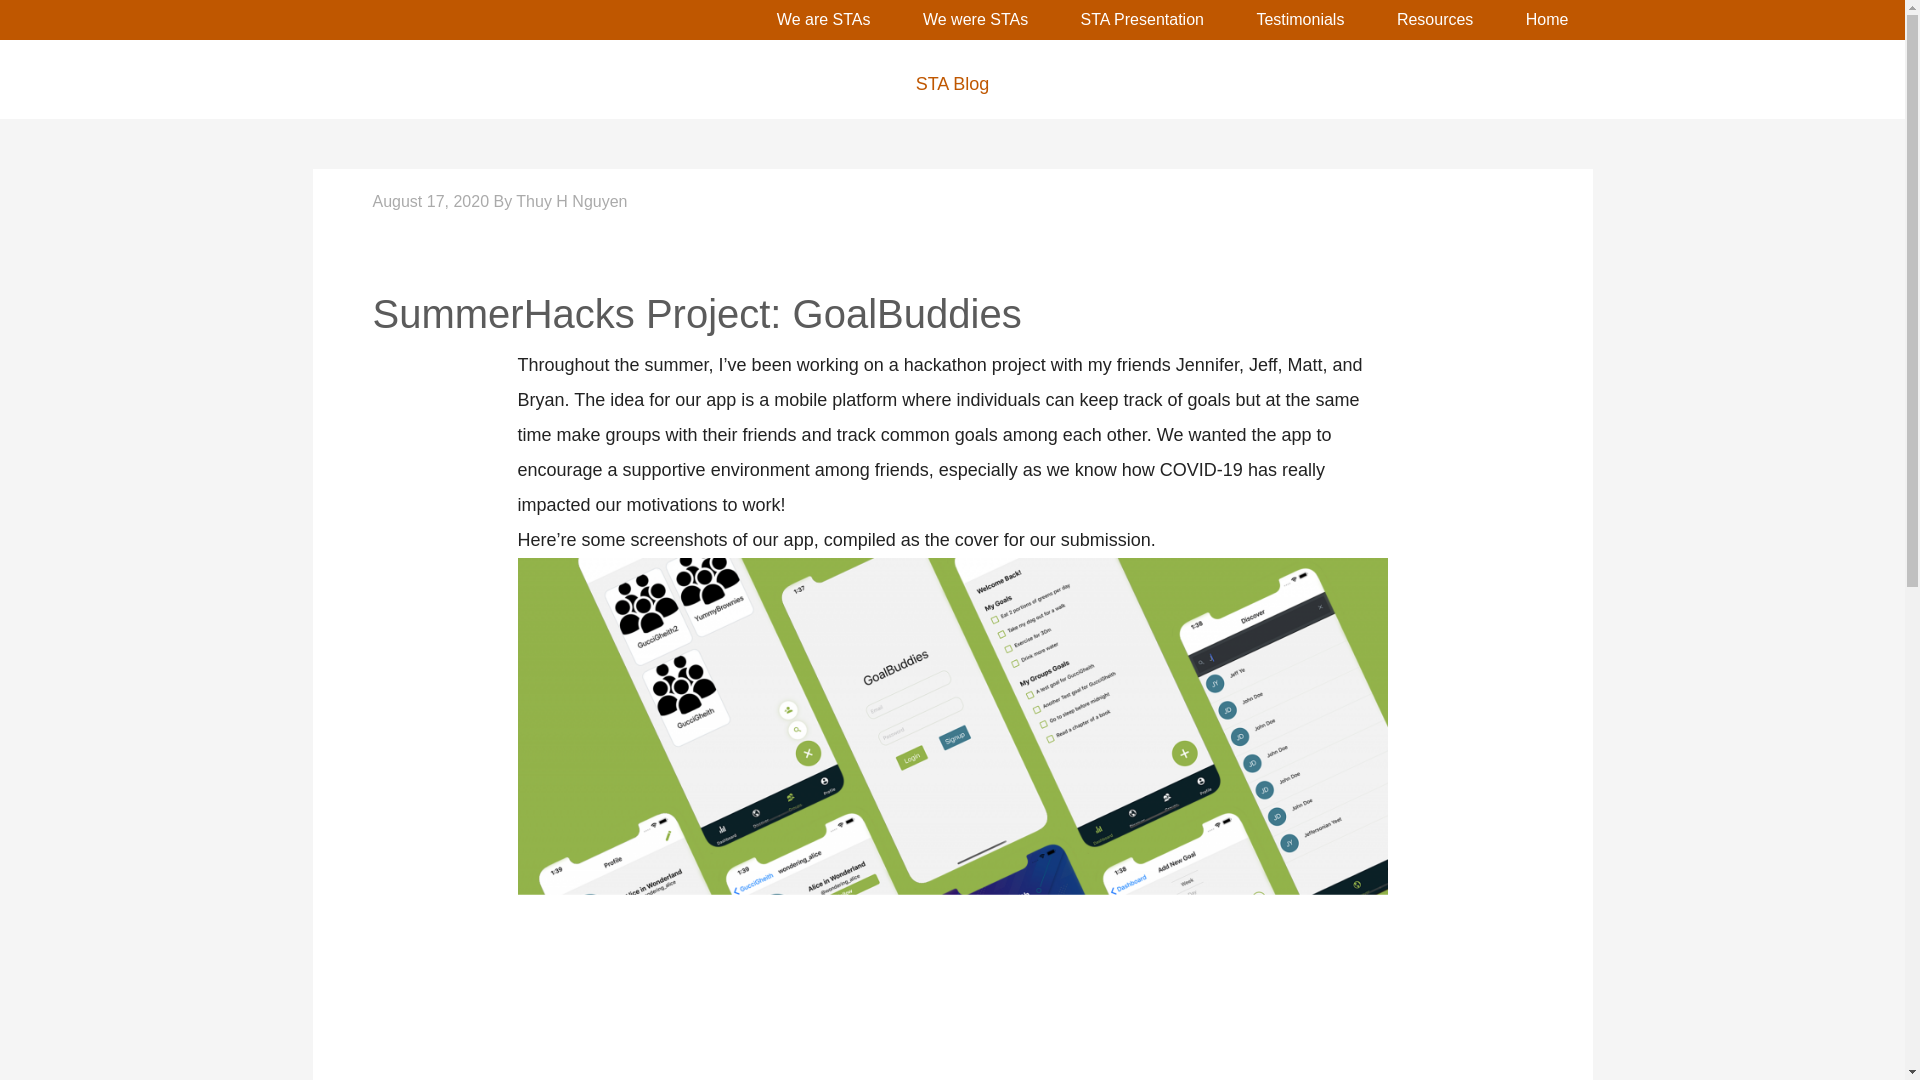  I want to click on Resources, so click(1434, 20).